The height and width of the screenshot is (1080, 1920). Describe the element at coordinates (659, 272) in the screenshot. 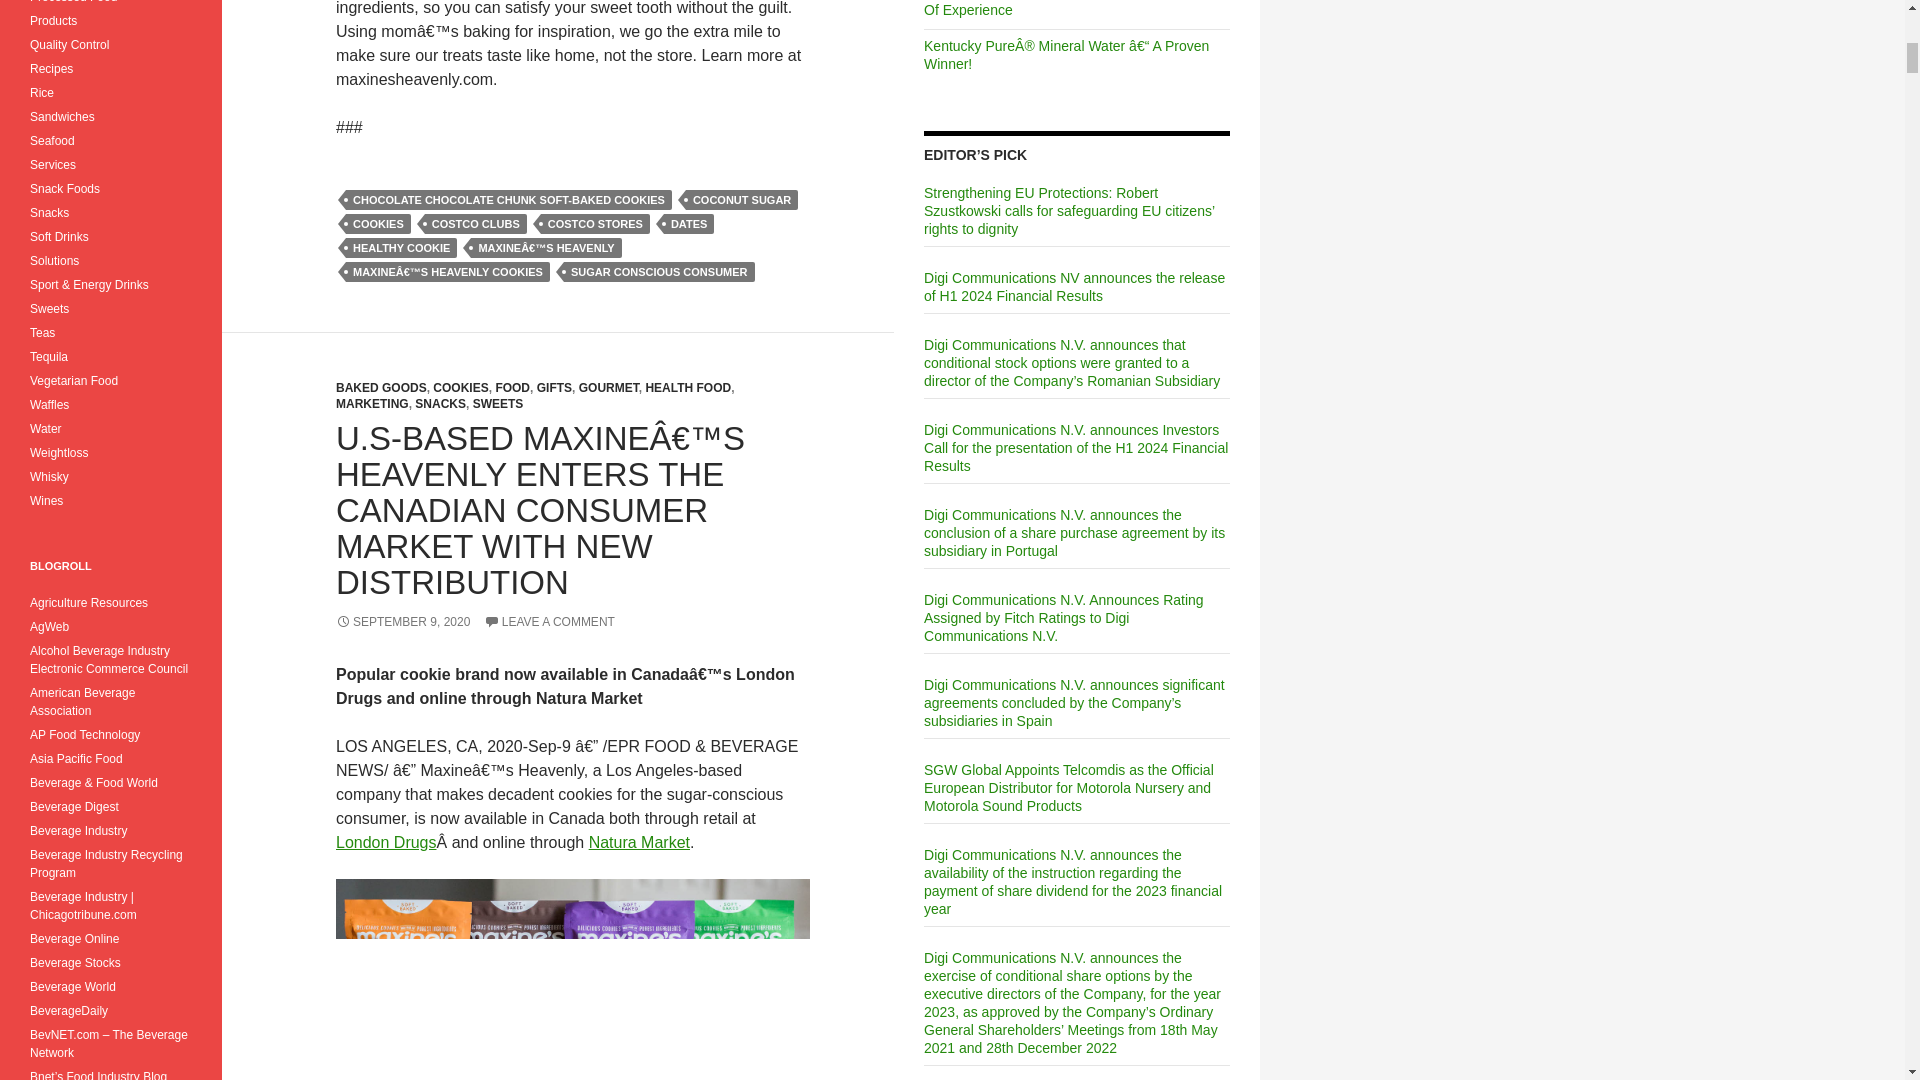

I see `SUGAR CONSCIOUS CONSUMER` at that location.